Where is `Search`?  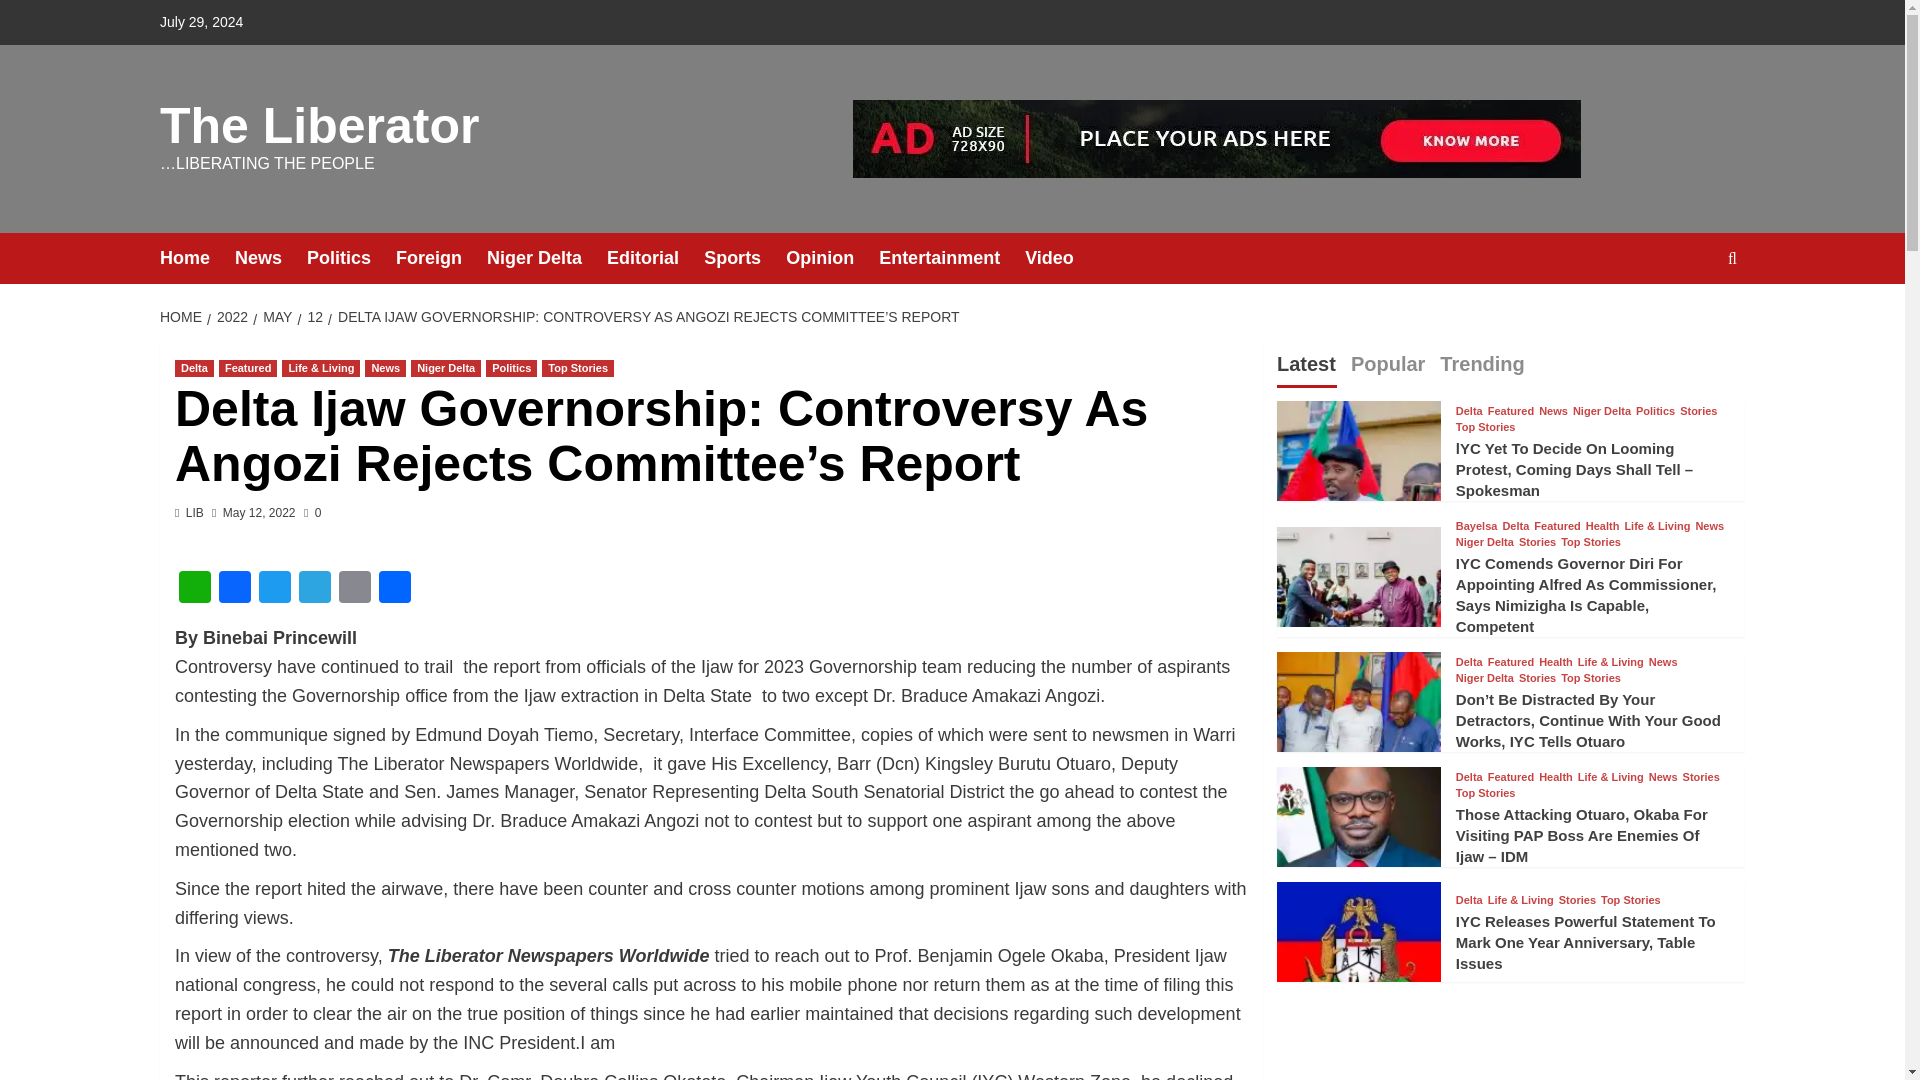 Search is located at coordinates (1686, 320).